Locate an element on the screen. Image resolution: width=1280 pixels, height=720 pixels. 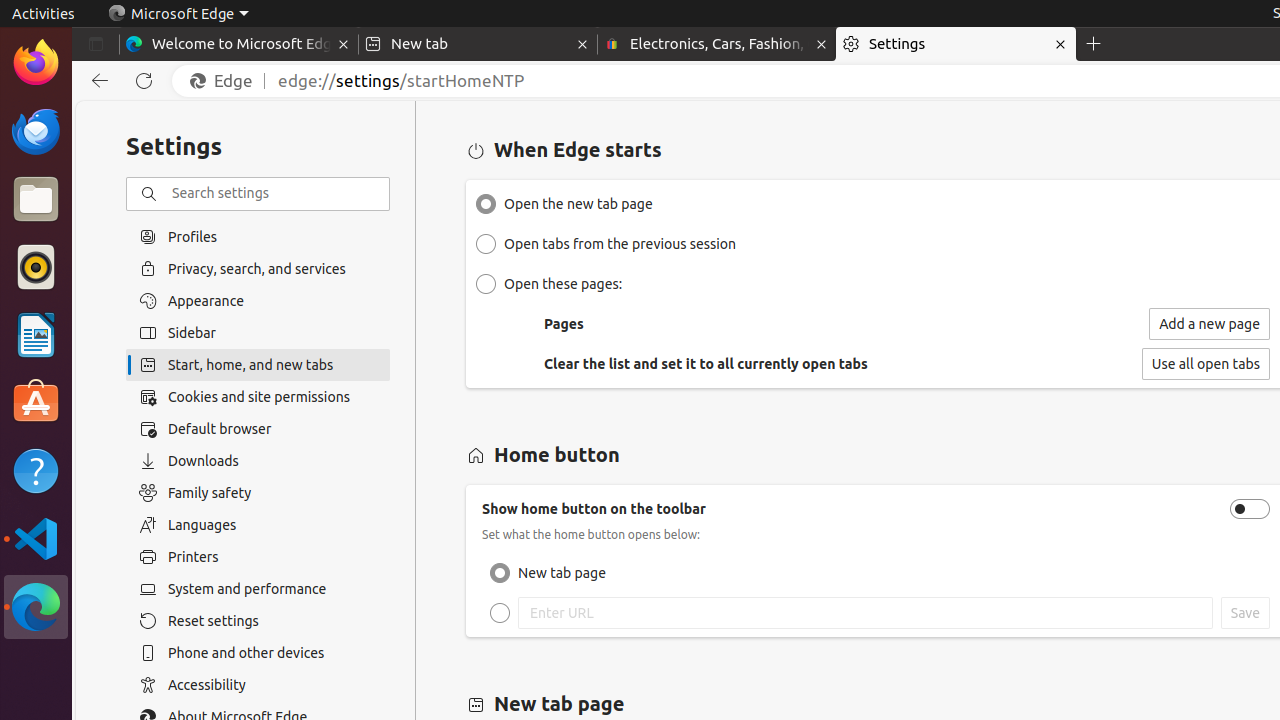
Printers is located at coordinates (258, 557).